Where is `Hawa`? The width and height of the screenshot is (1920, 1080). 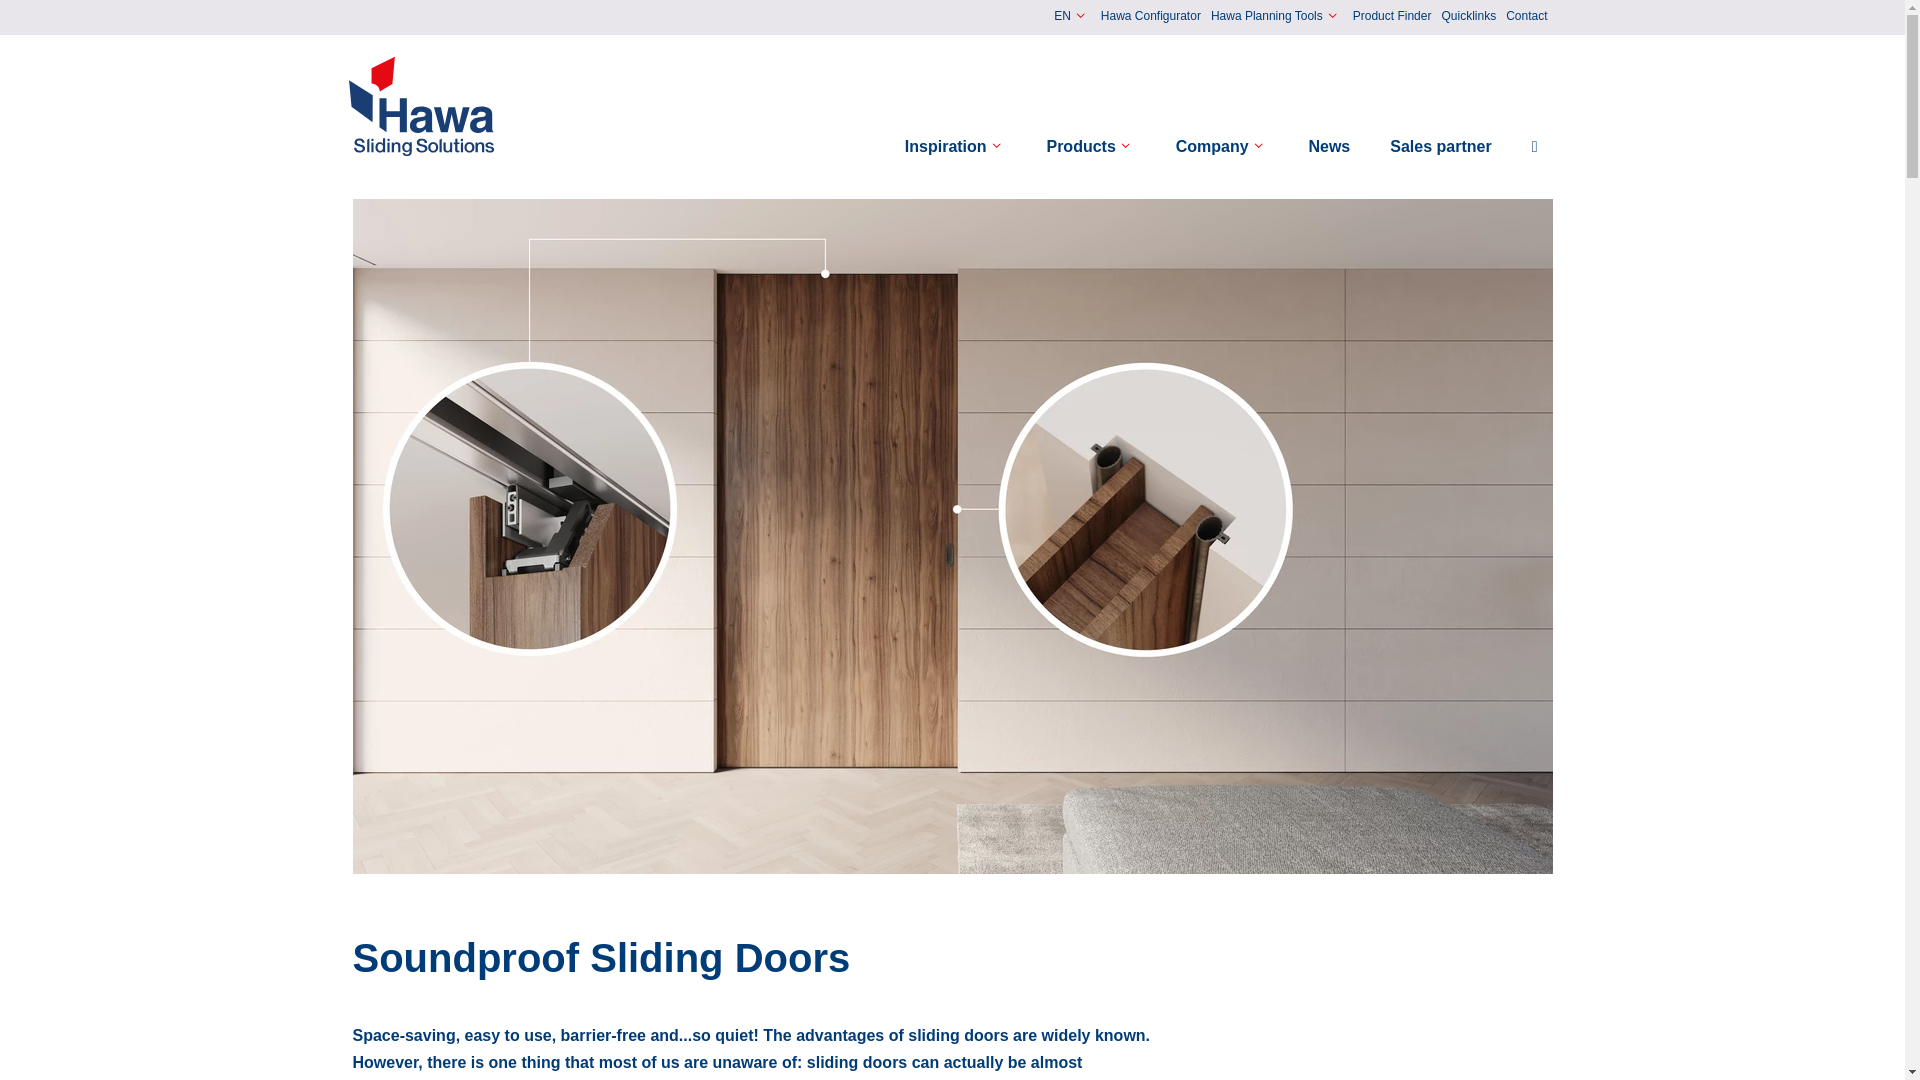
Hawa is located at coordinates (422, 106).